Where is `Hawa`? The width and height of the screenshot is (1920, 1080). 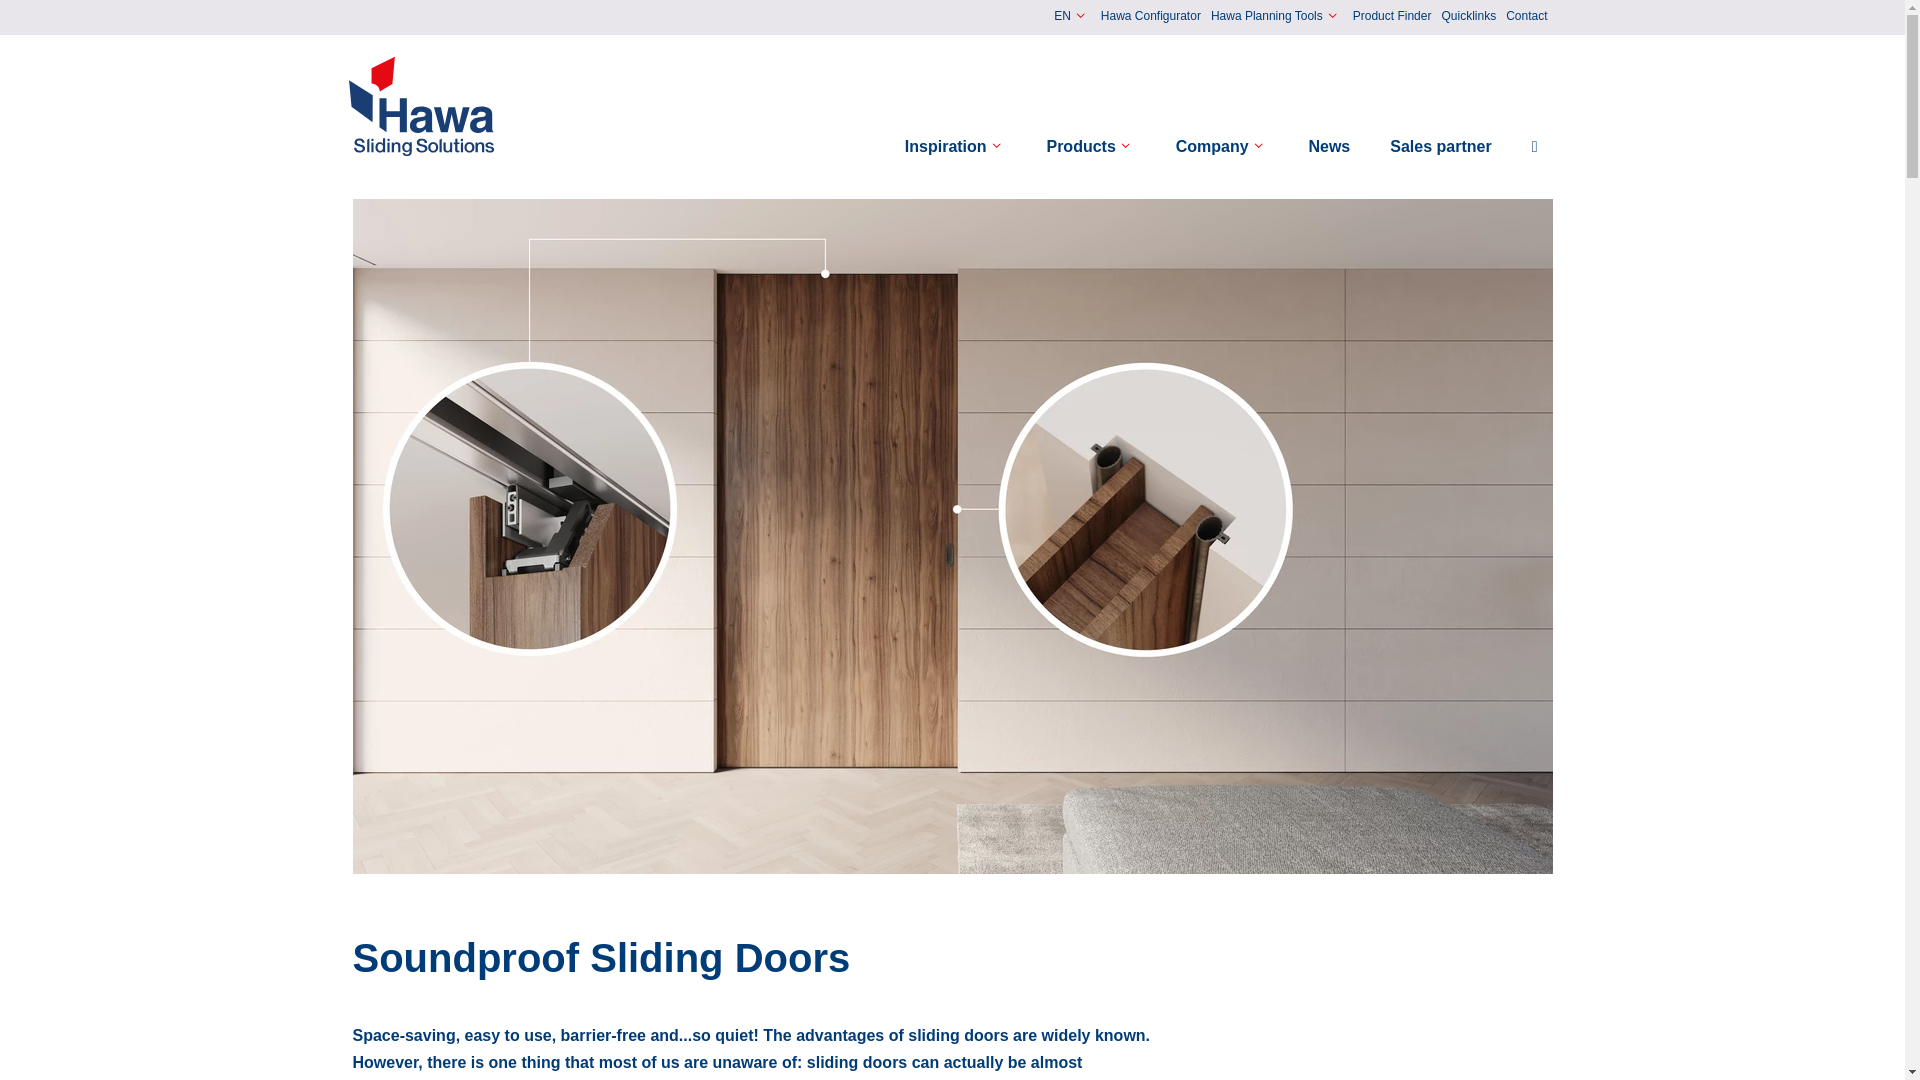
Hawa is located at coordinates (422, 106).